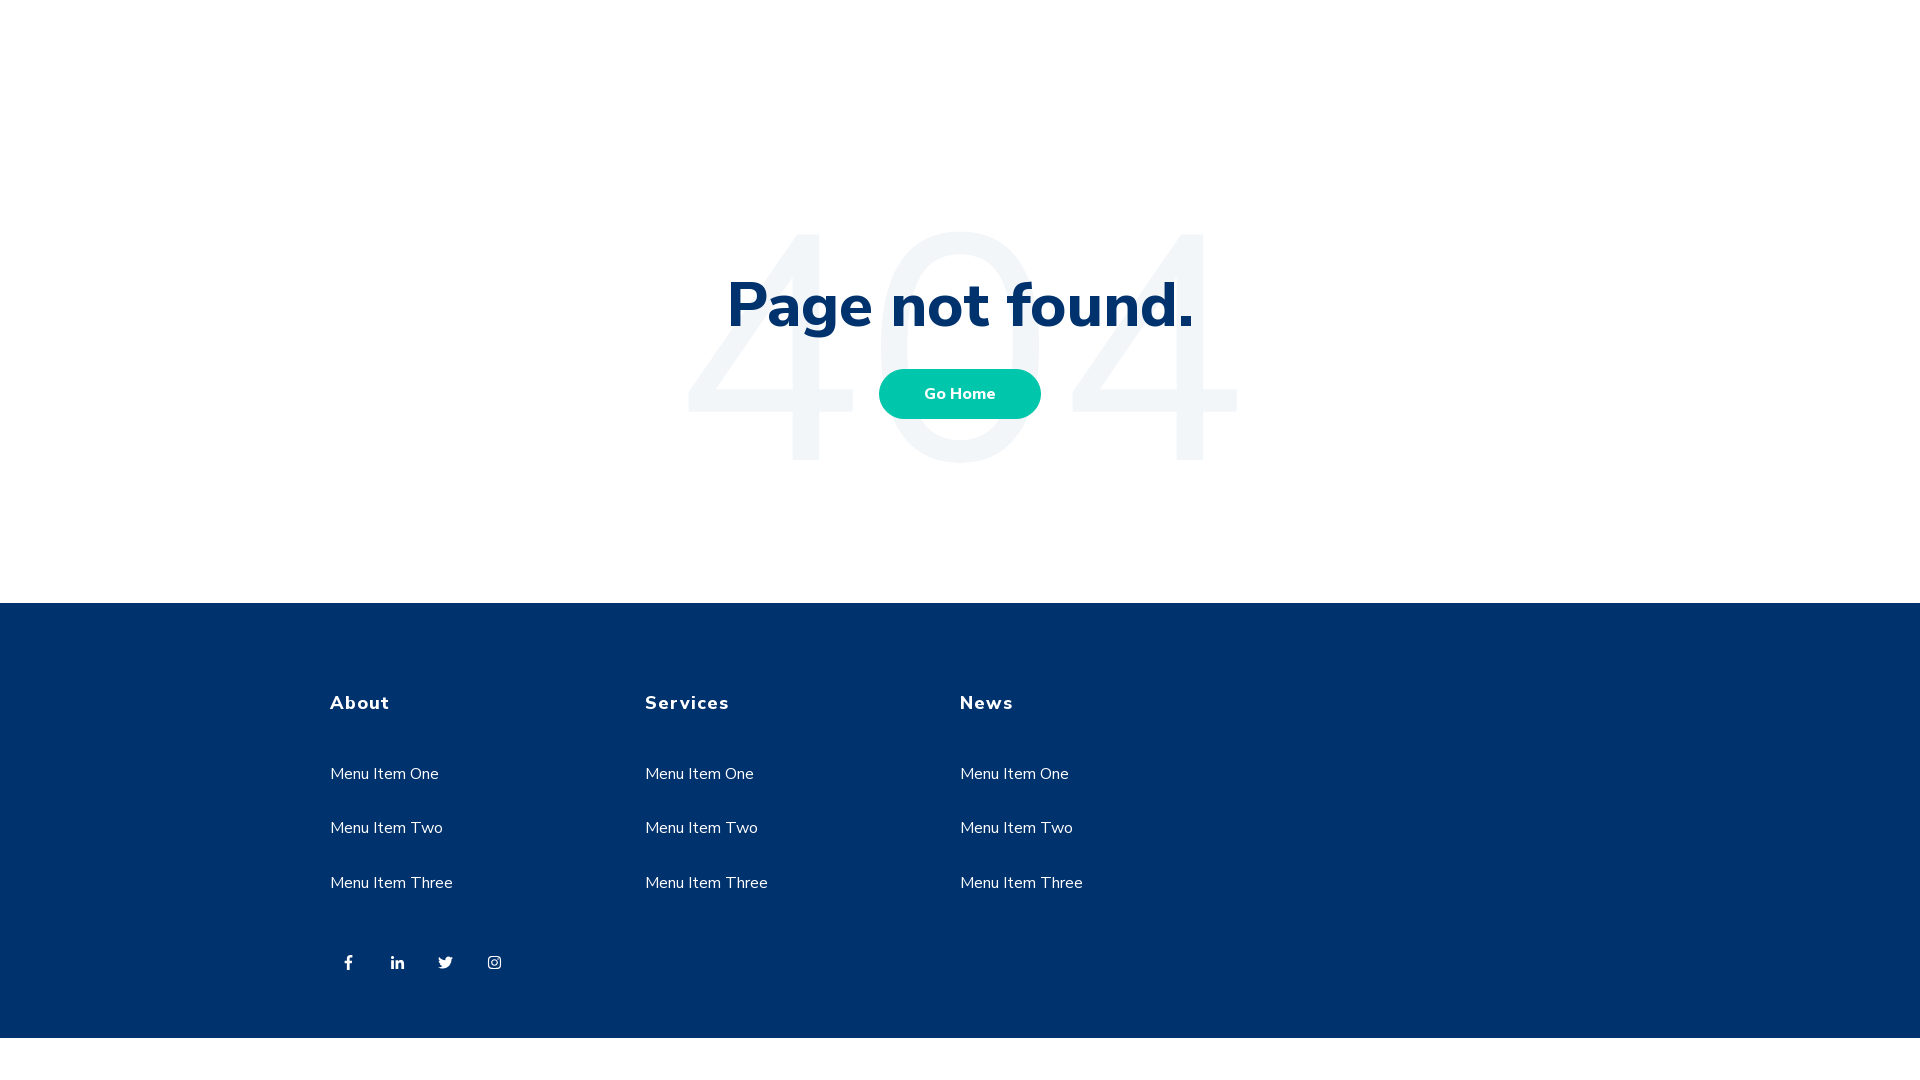 The width and height of the screenshot is (1920, 1080). Describe the element at coordinates (386, 828) in the screenshot. I see `Menu Item Two` at that location.